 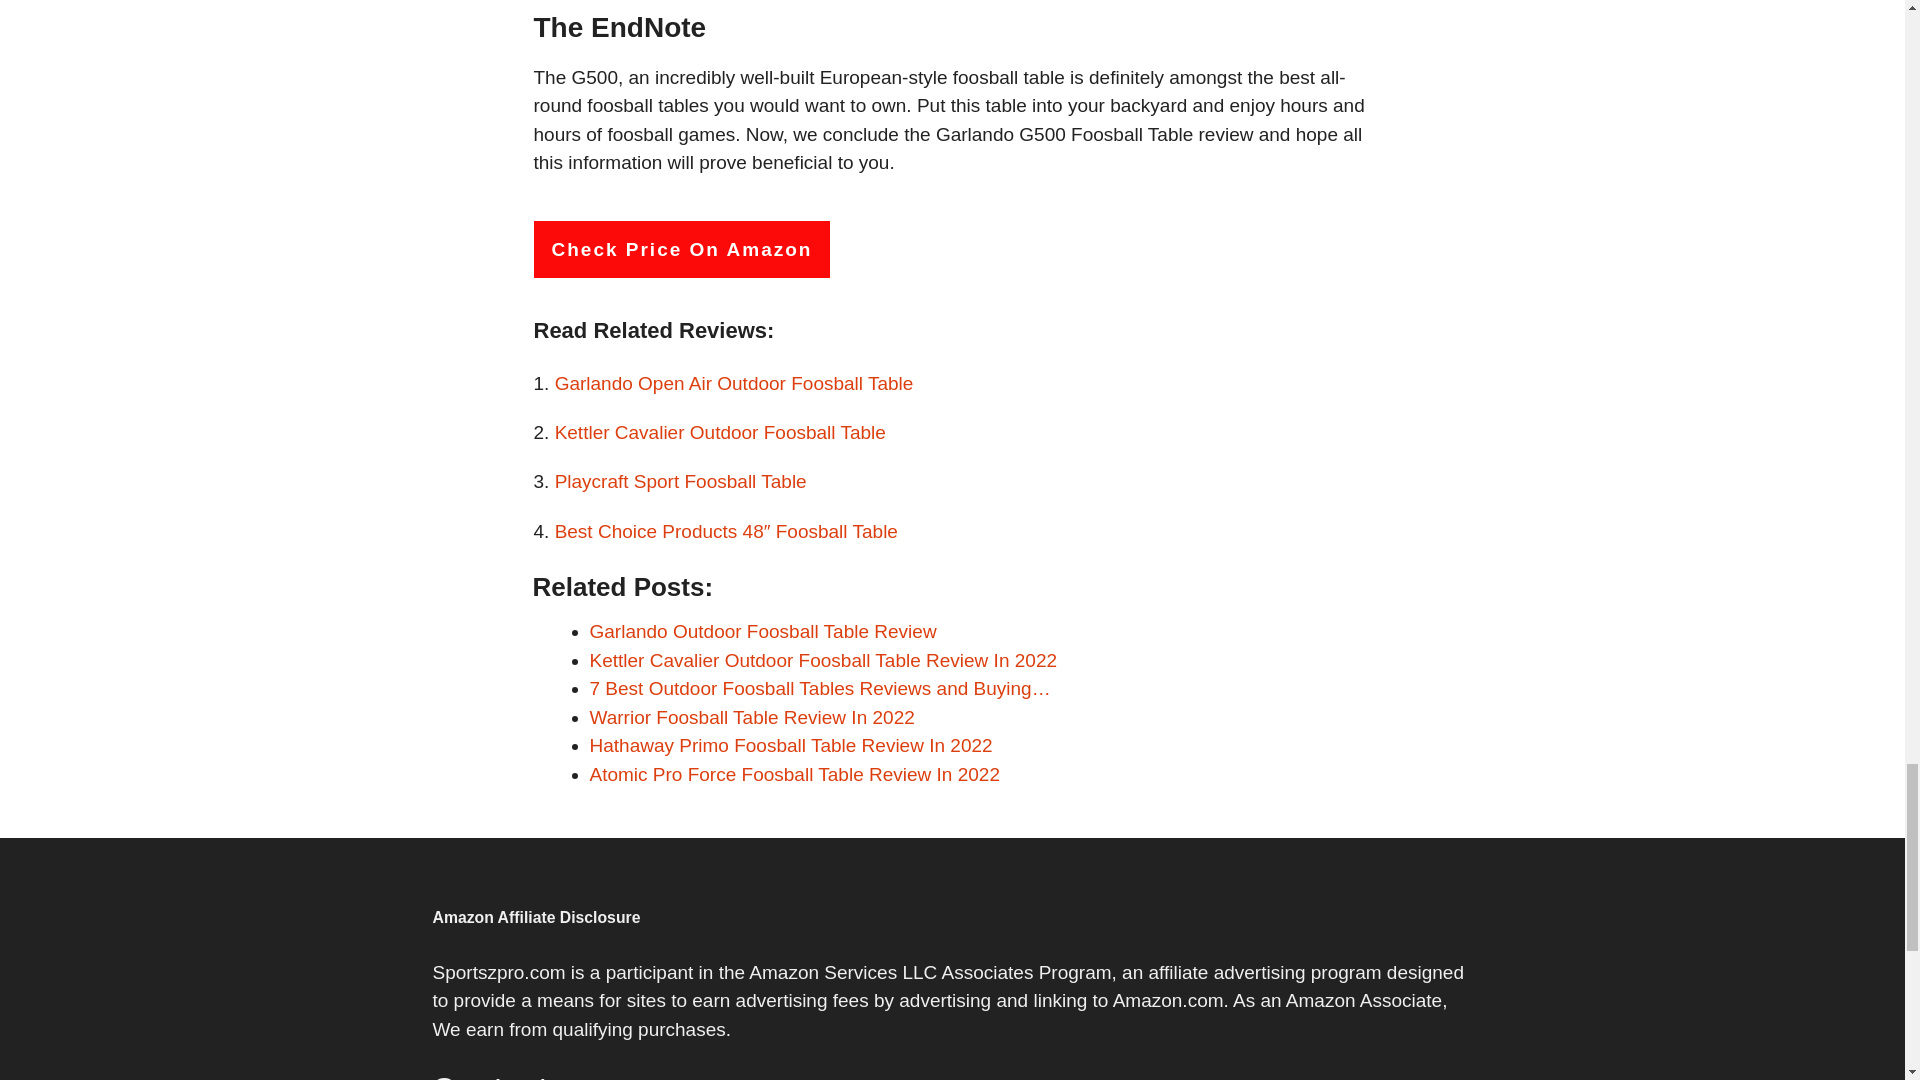 What do you see at coordinates (823, 660) in the screenshot?
I see `Kettler Cavalier Outdoor Foosball Table Review In 2022` at bounding box center [823, 660].